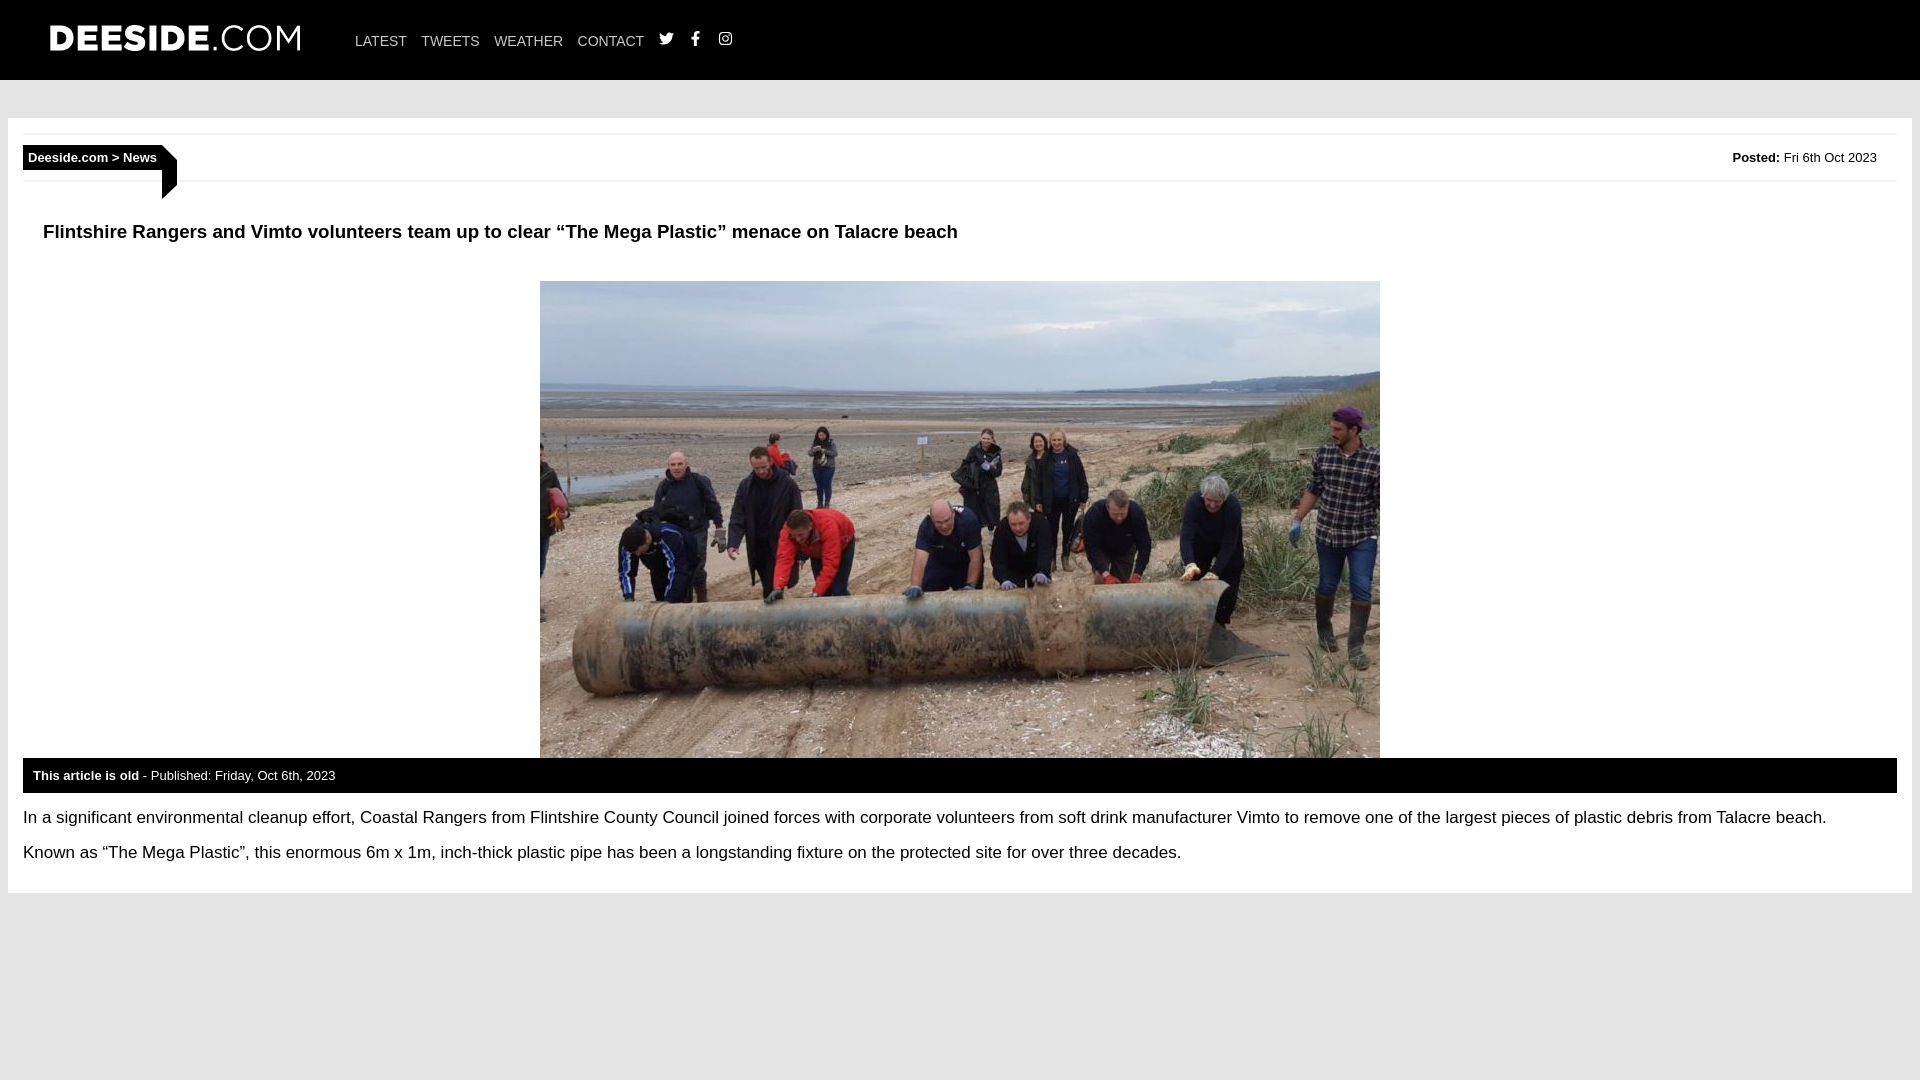 This screenshot has height=1080, width=1920. I want to click on CONTACT, so click(611, 40).